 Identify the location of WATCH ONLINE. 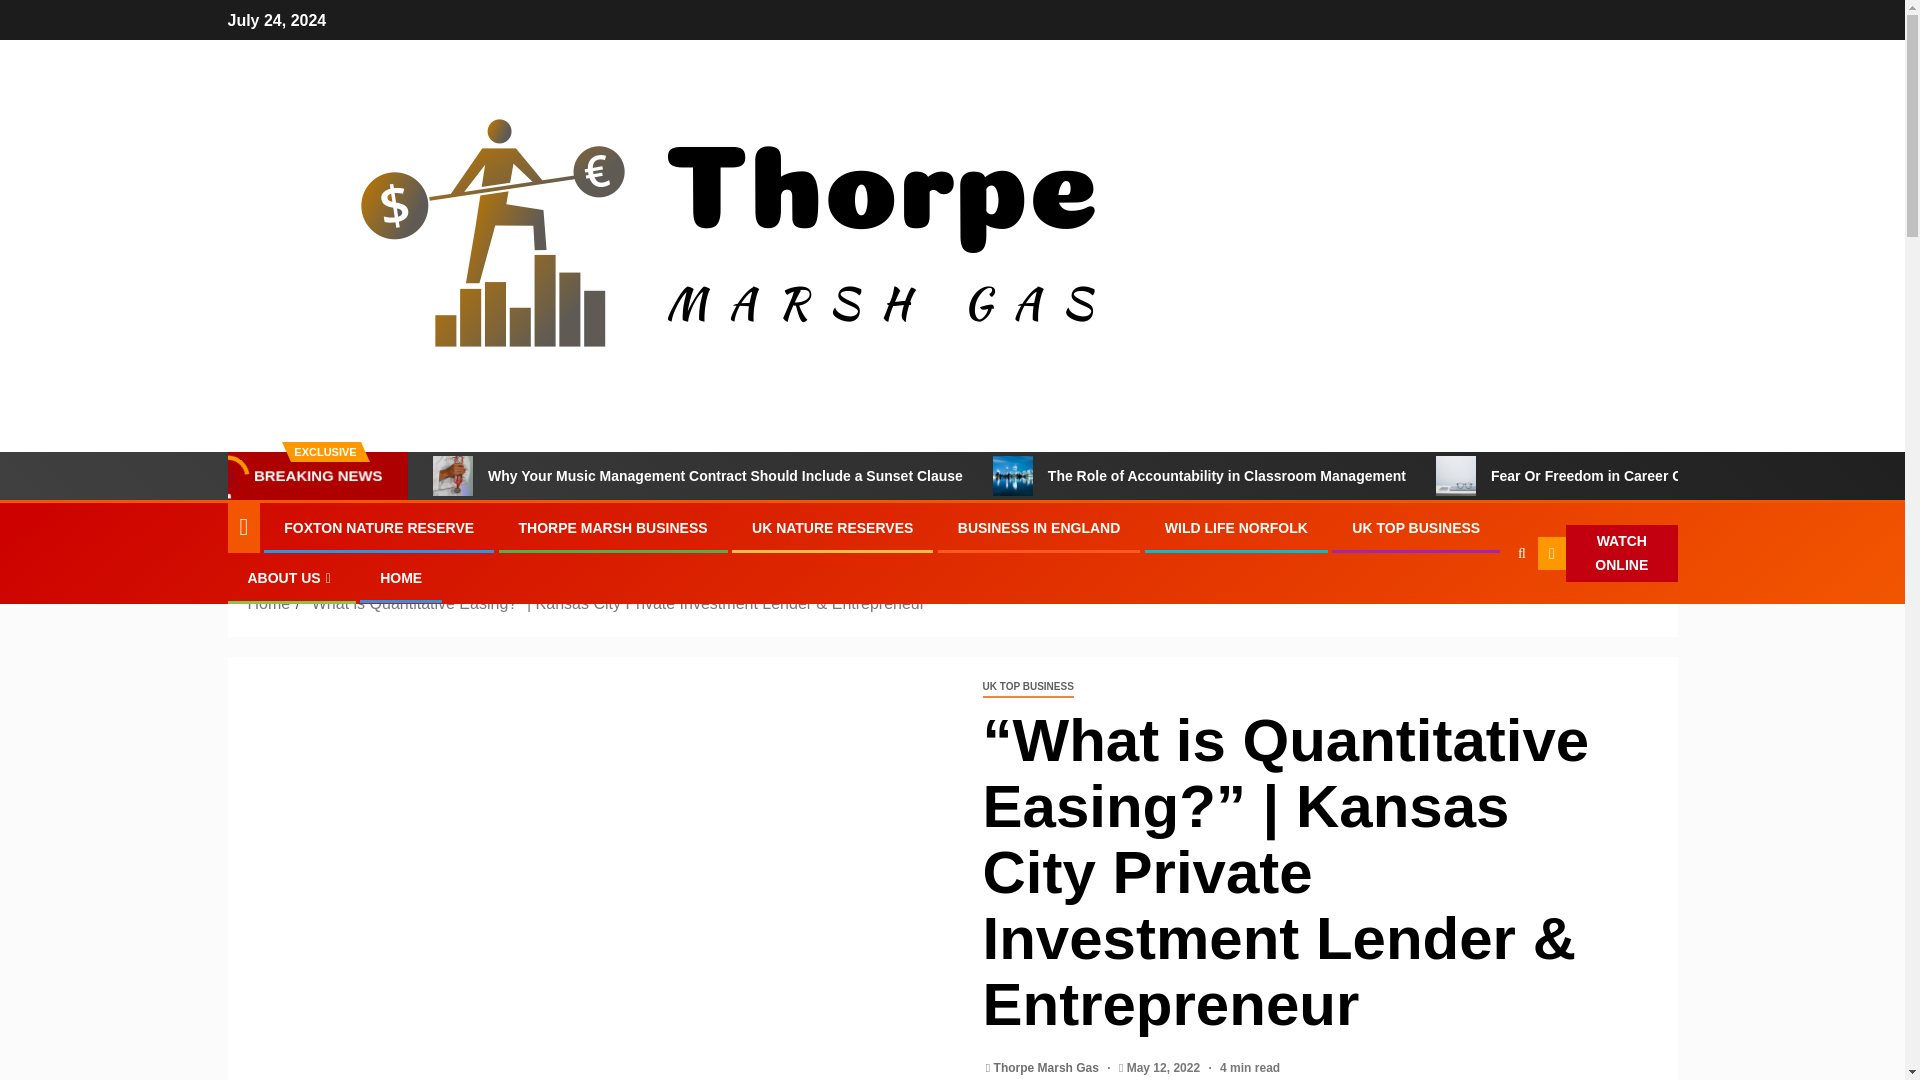
(1608, 554).